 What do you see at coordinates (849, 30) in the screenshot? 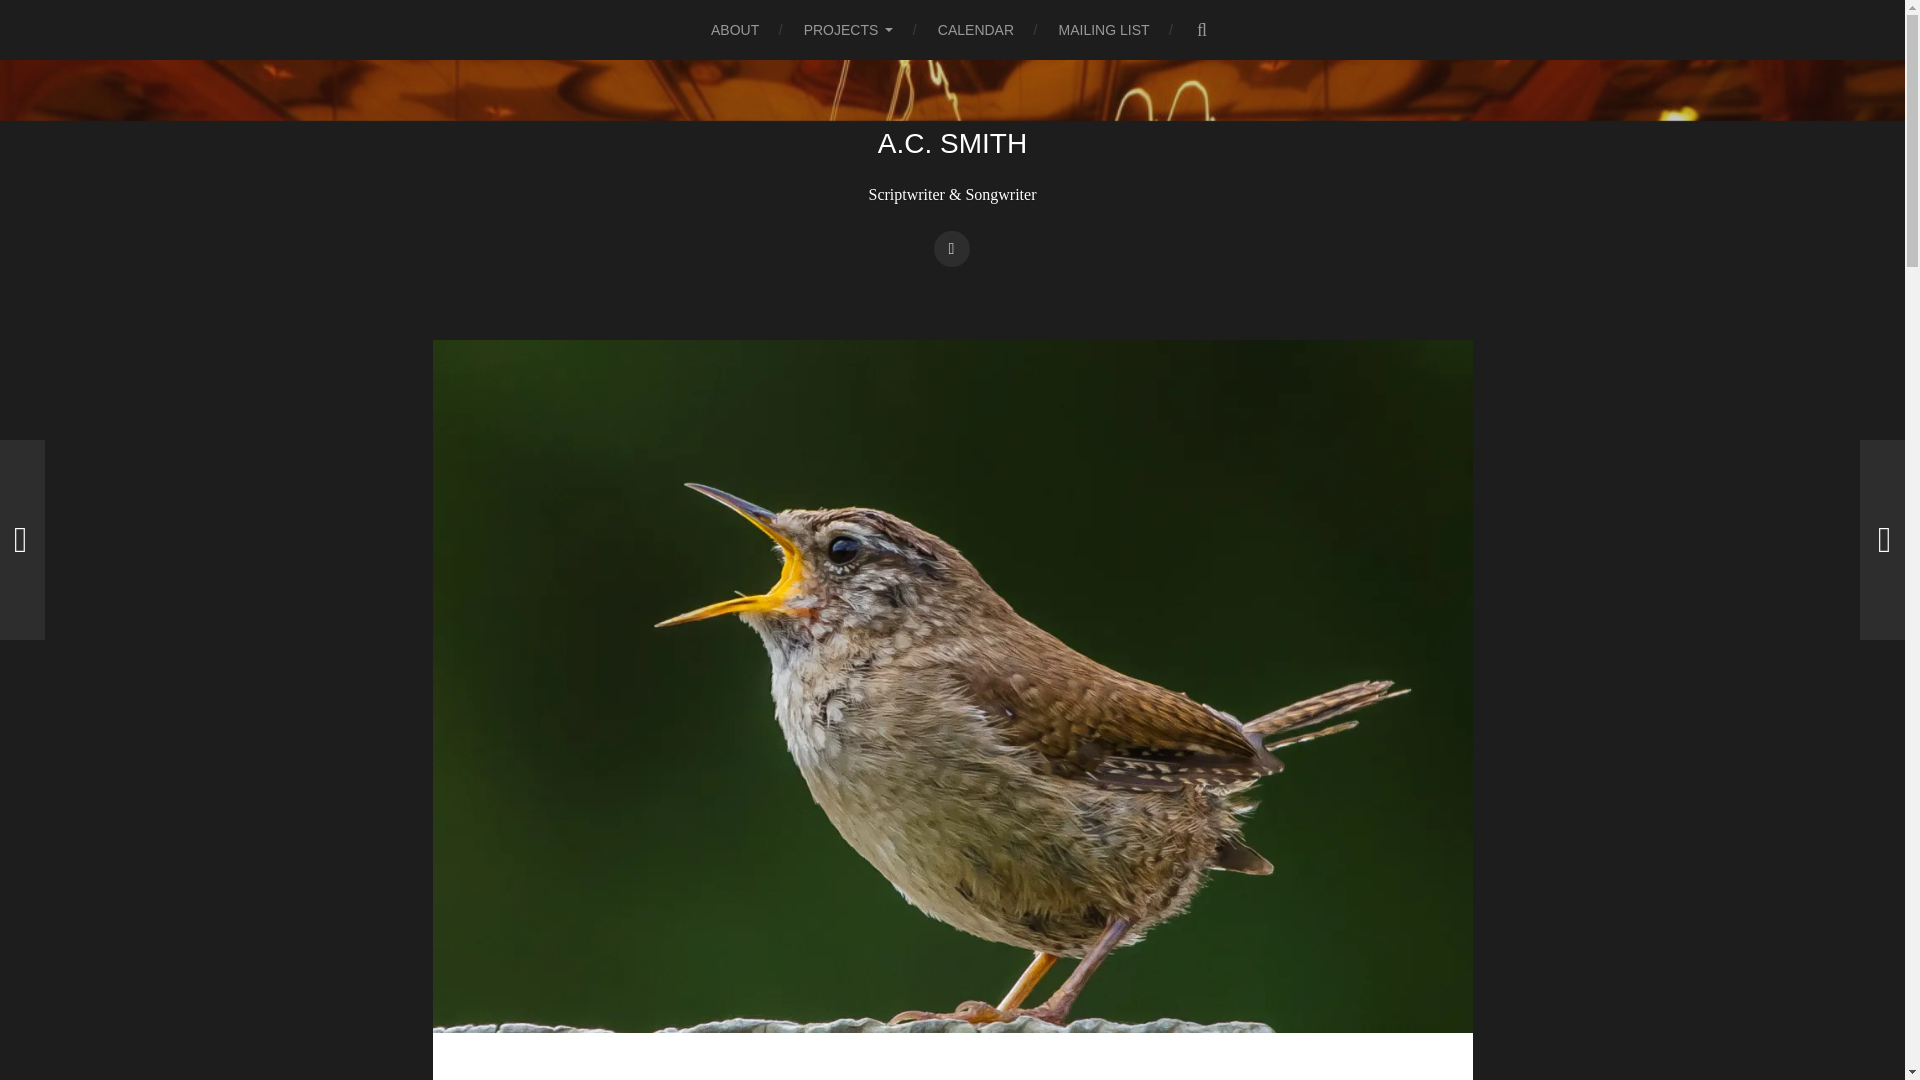
I see `PROJECTS` at bounding box center [849, 30].